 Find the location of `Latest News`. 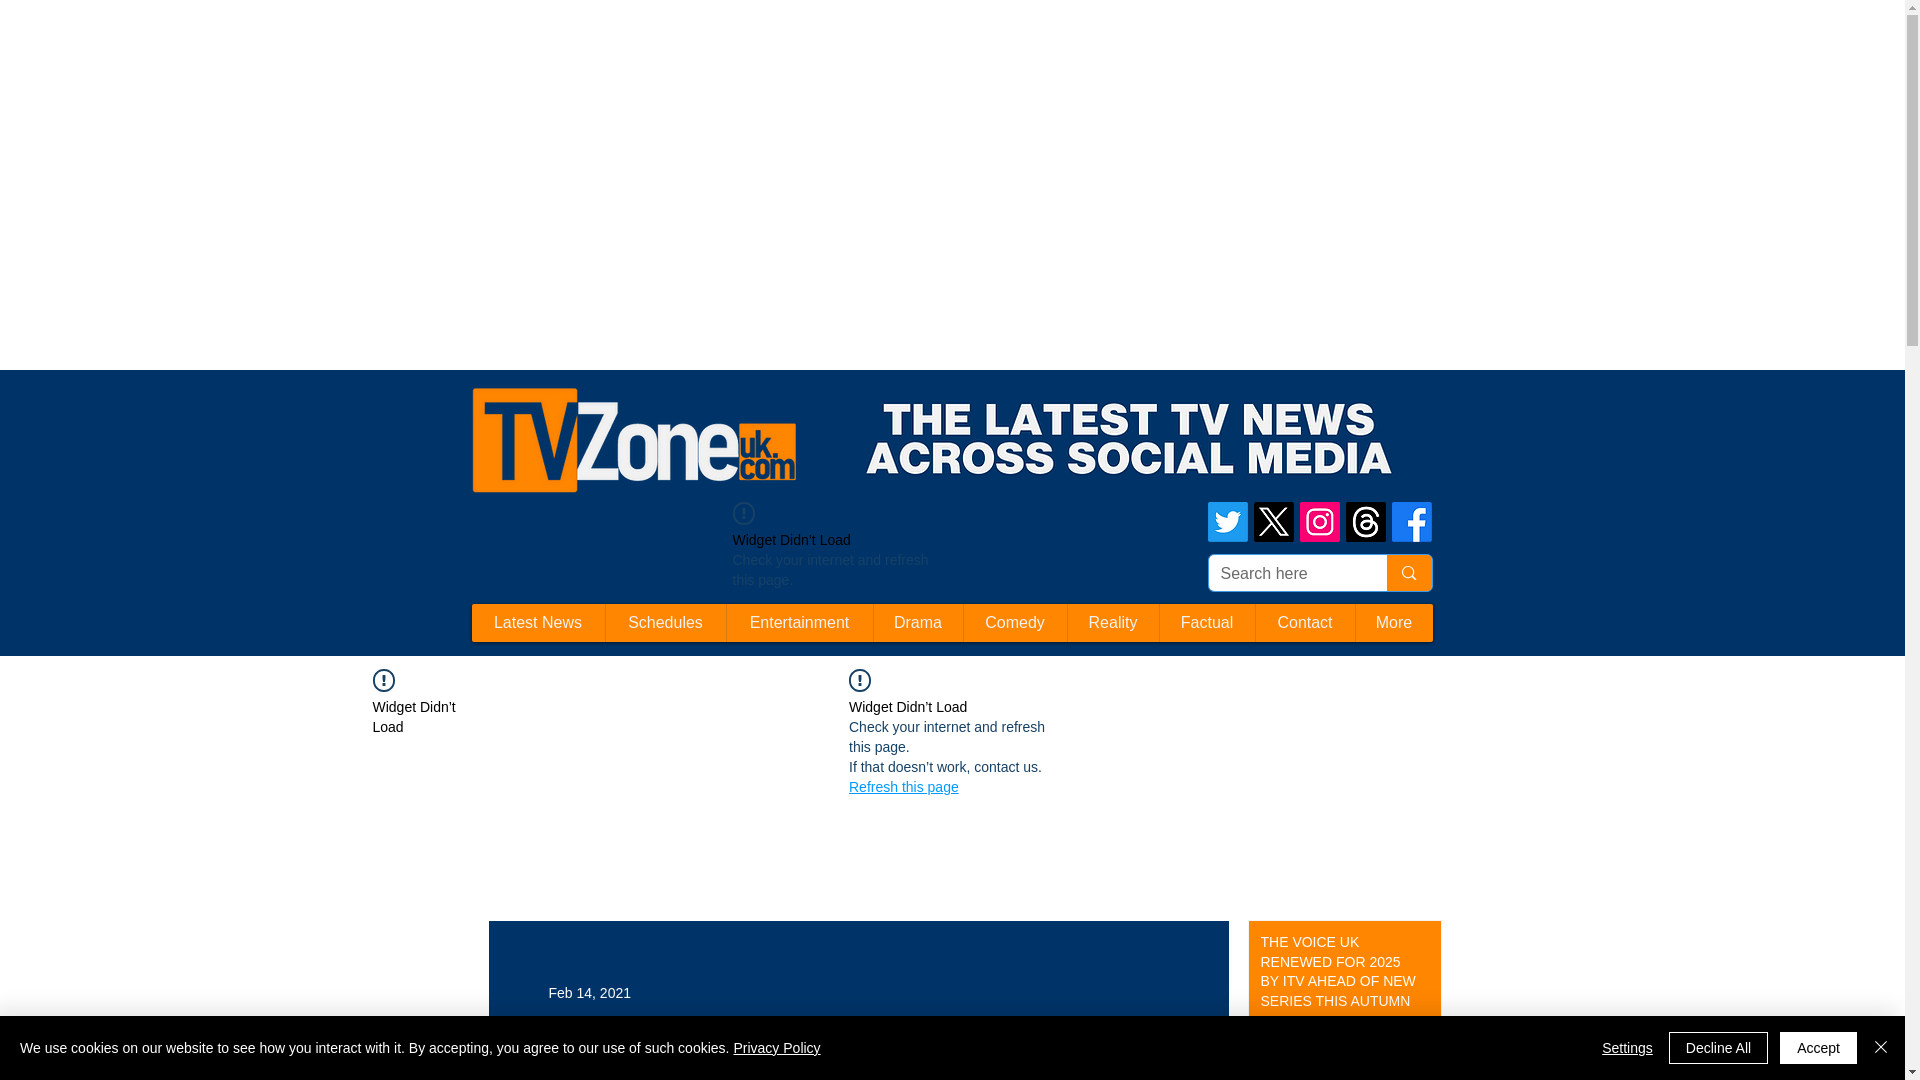

Latest News is located at coordinates (538, 622).